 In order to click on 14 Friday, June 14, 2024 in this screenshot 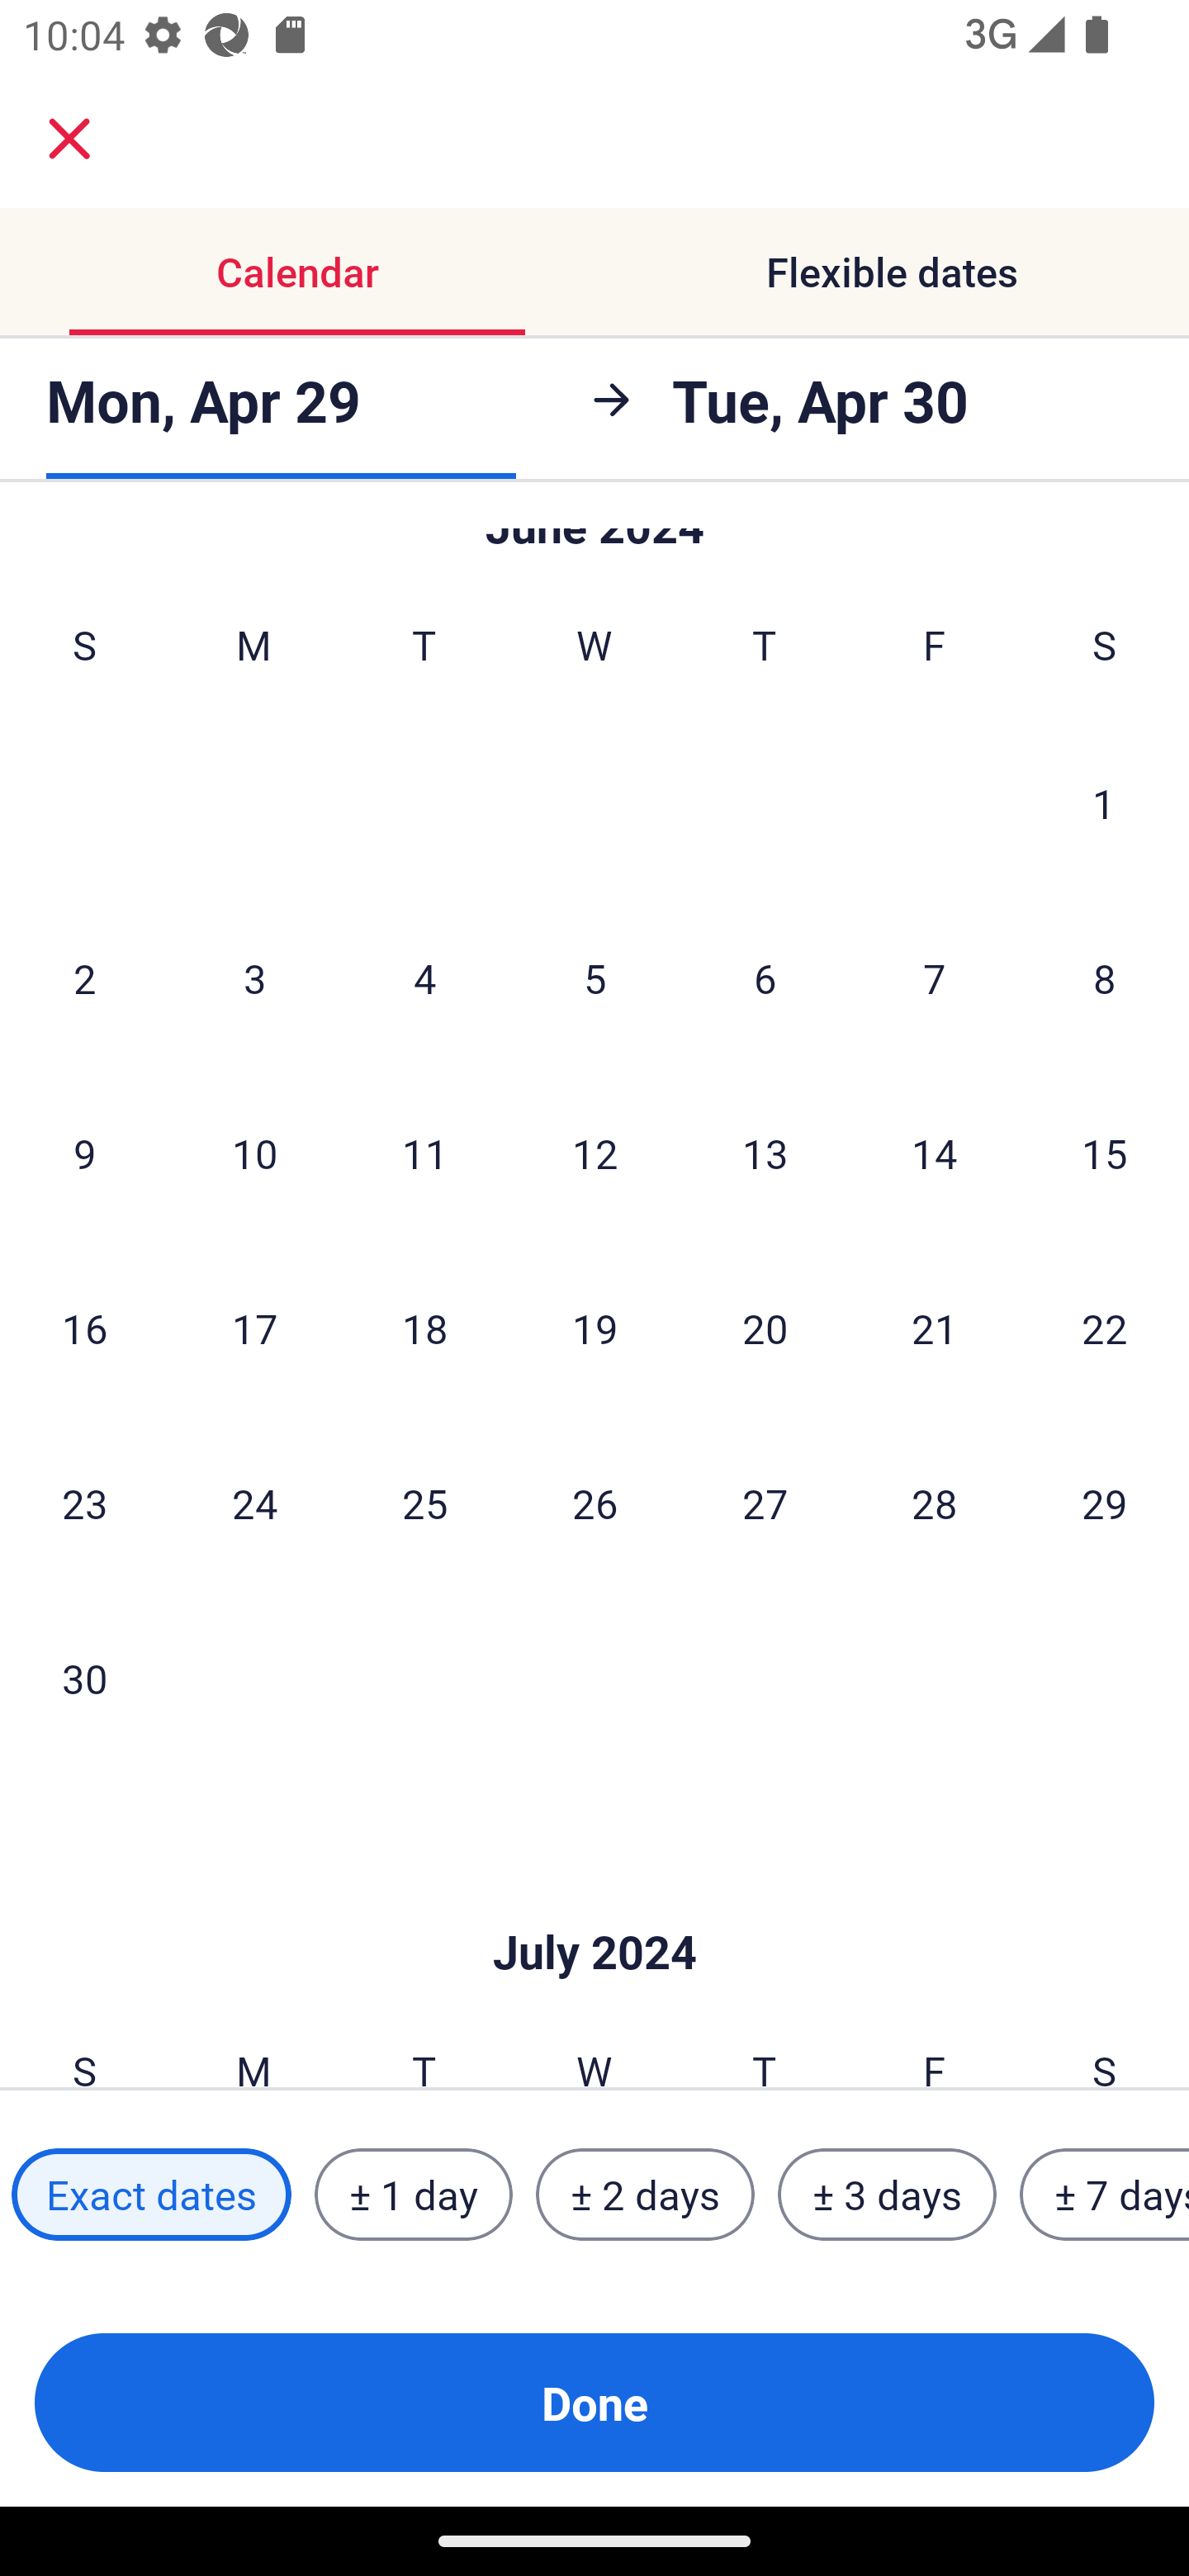, I will do `click(935, 1153)`.